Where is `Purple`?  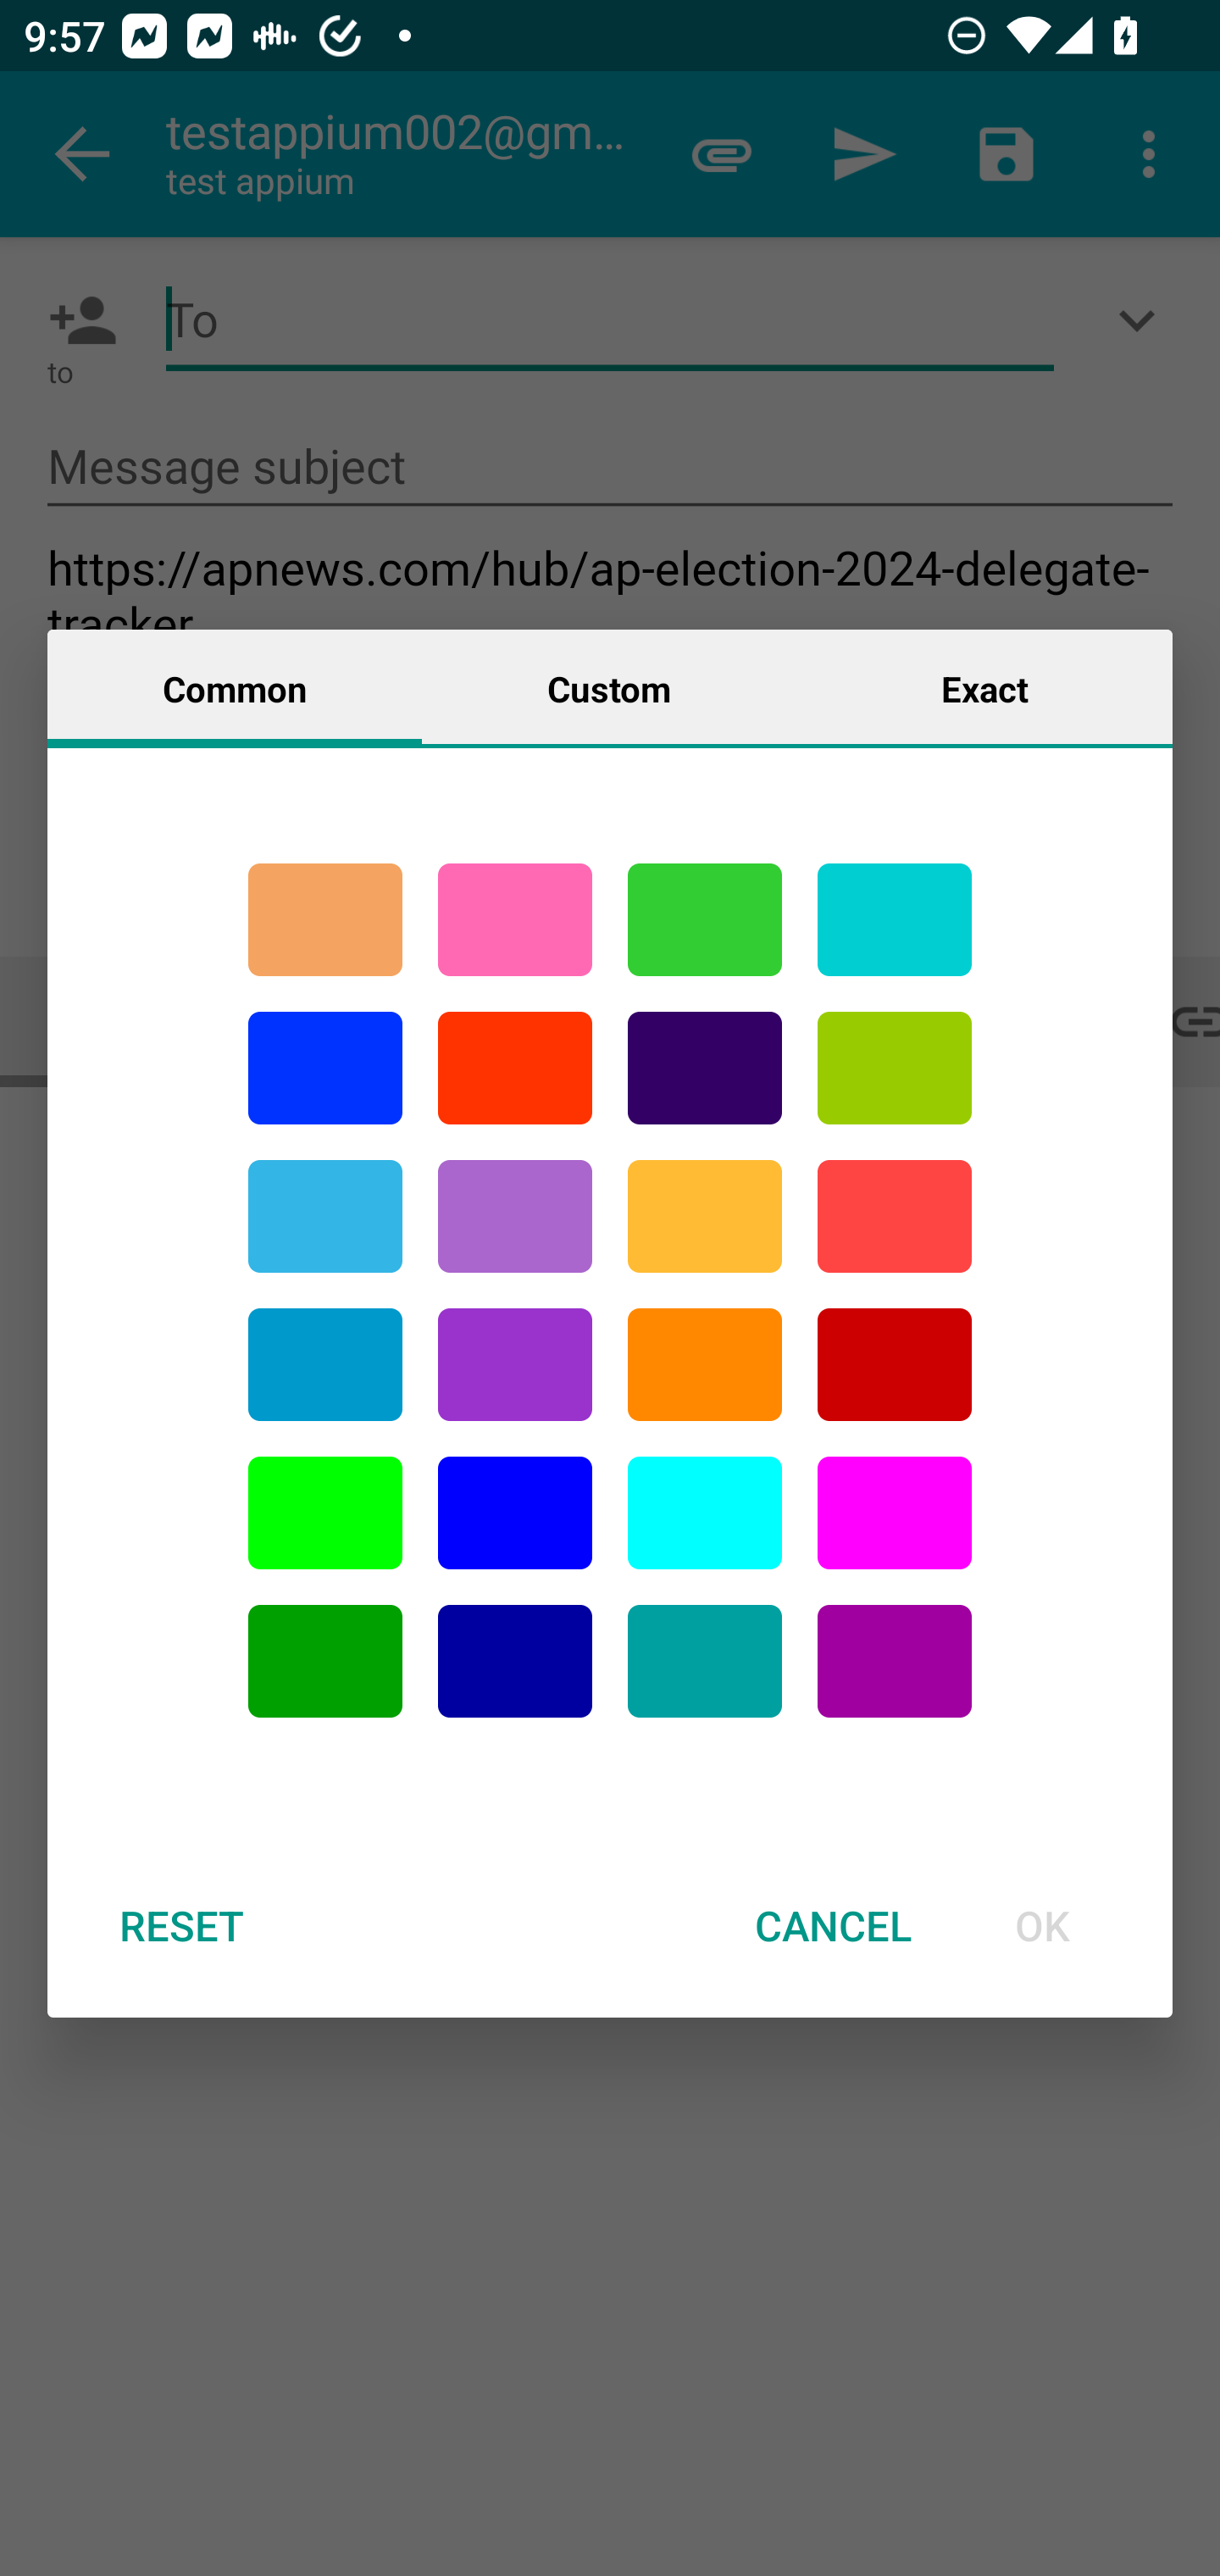
Purple is located at coordinates (515, 1365).